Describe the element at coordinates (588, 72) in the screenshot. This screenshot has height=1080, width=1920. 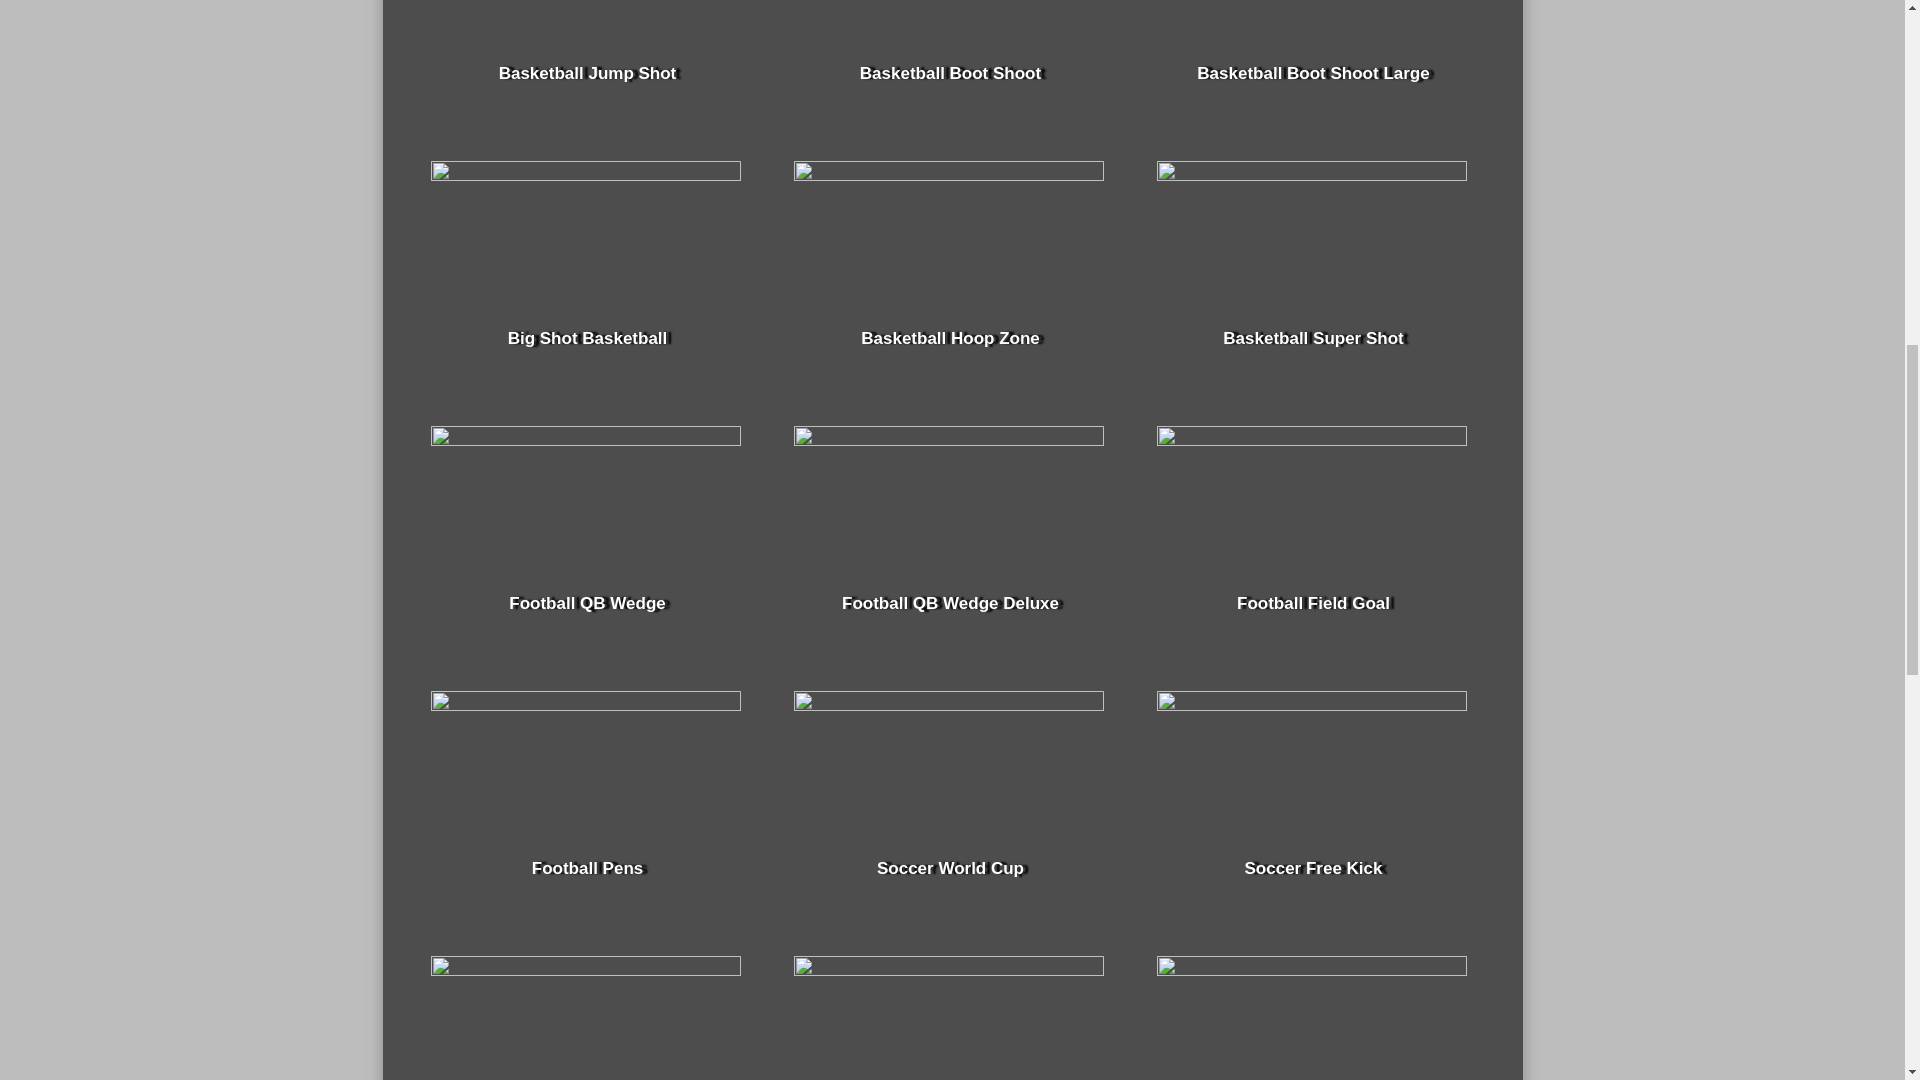
I see `Basketball Jump Shot` at that location.